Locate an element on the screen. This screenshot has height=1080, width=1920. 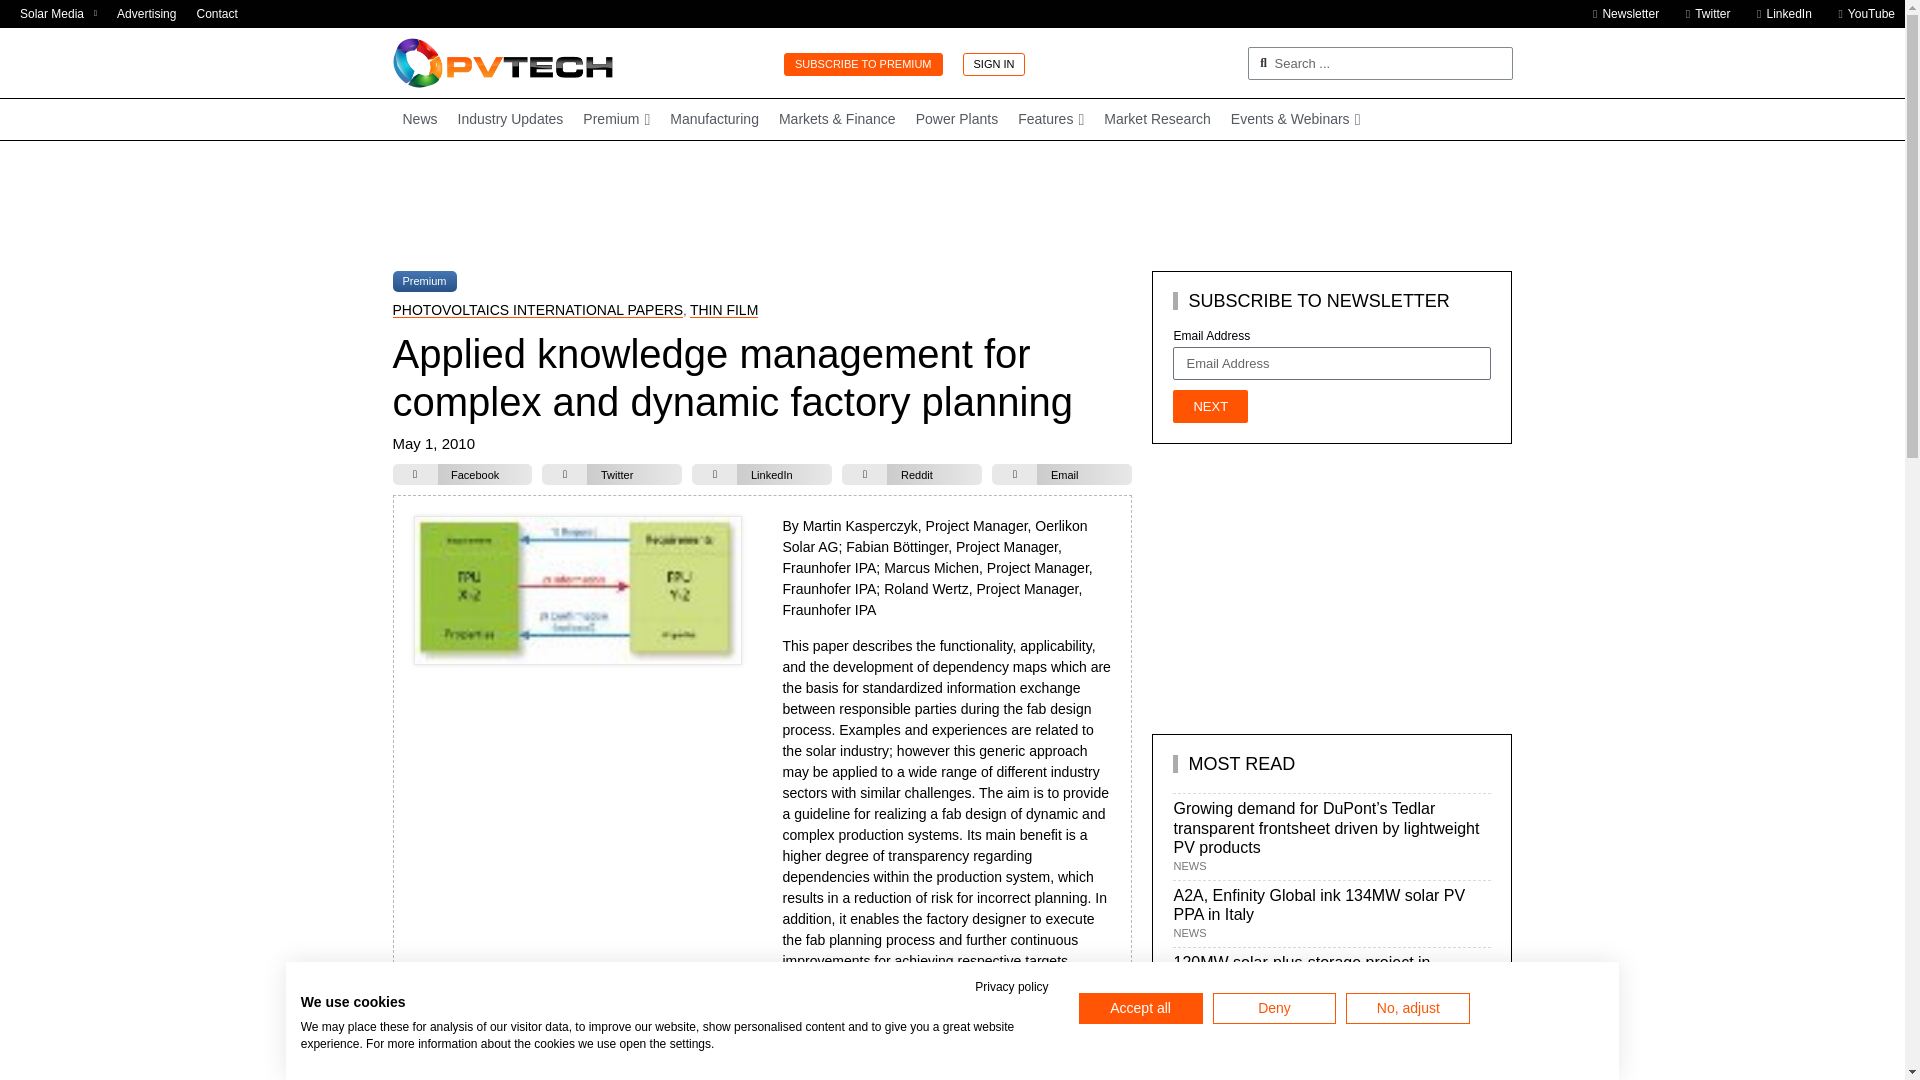
YouTube is located at coordinates (1861, 14).